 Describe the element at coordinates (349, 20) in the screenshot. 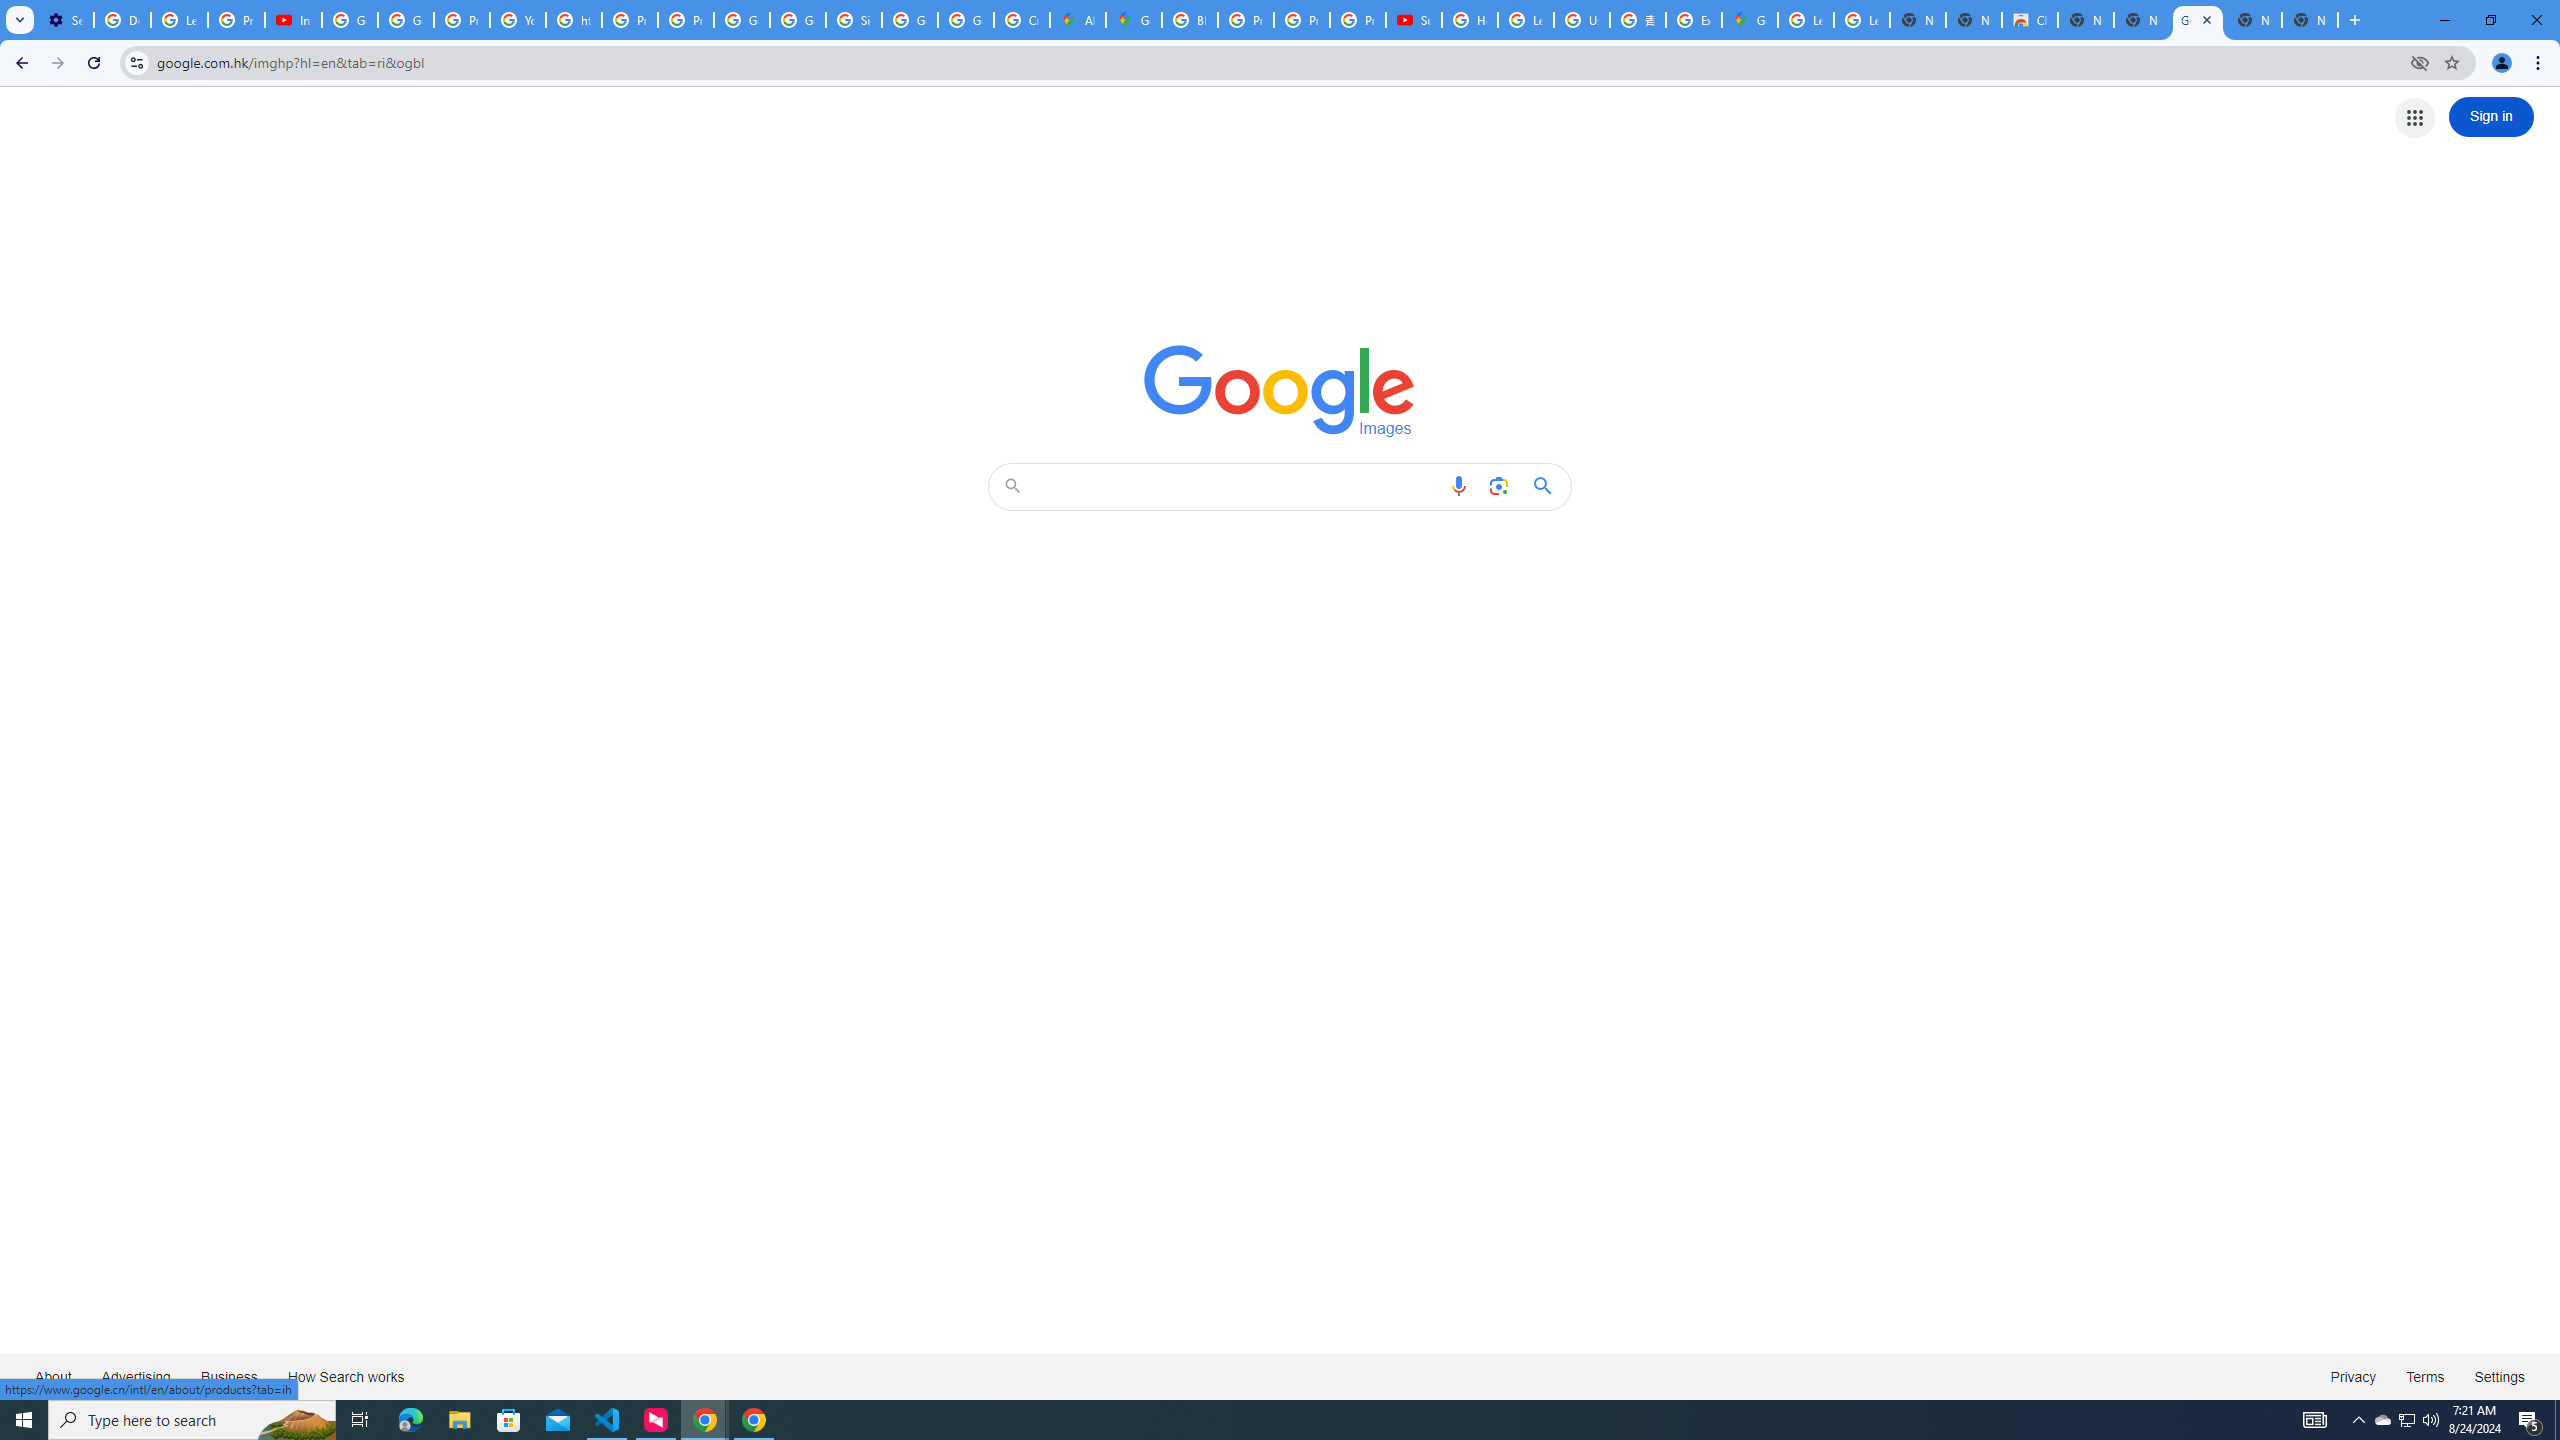

I see `Google Account Help` at that location.